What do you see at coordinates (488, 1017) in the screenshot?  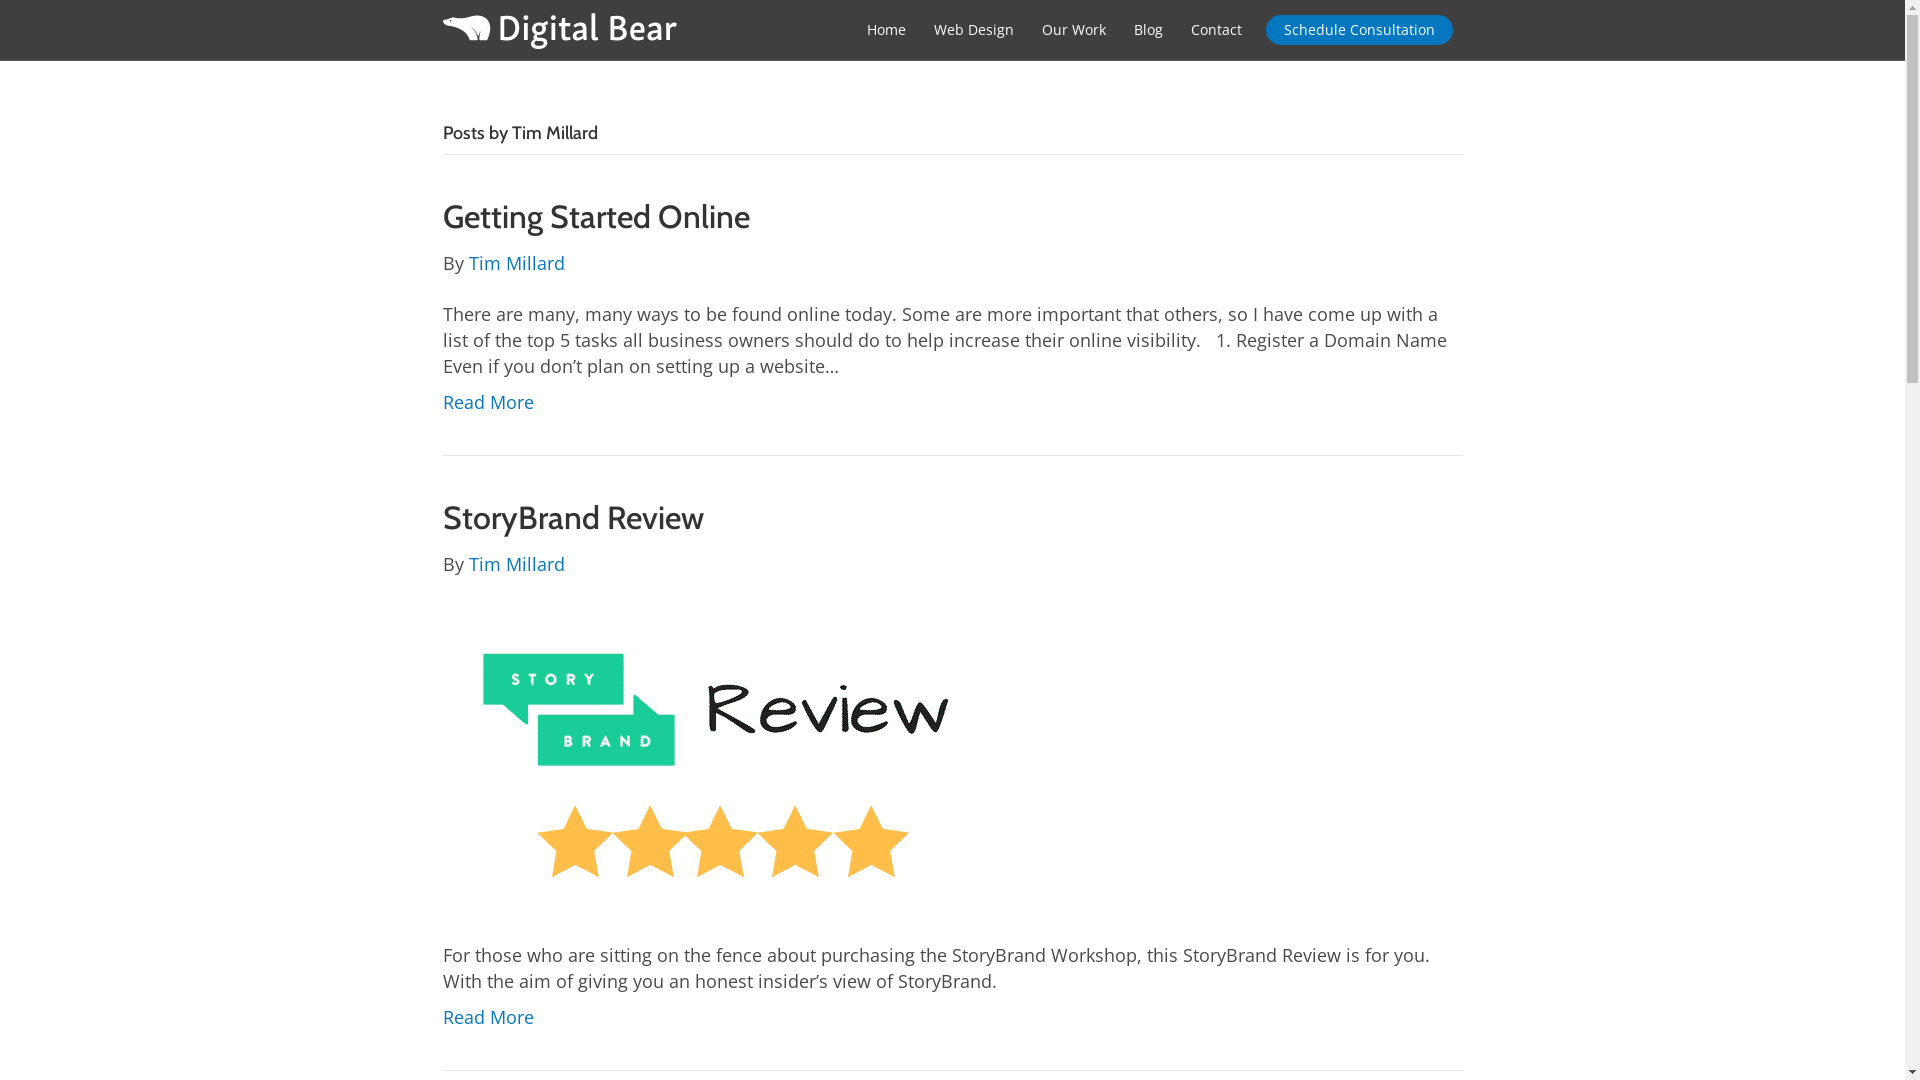 I see `Read More` at bounding box center [488, 1017].